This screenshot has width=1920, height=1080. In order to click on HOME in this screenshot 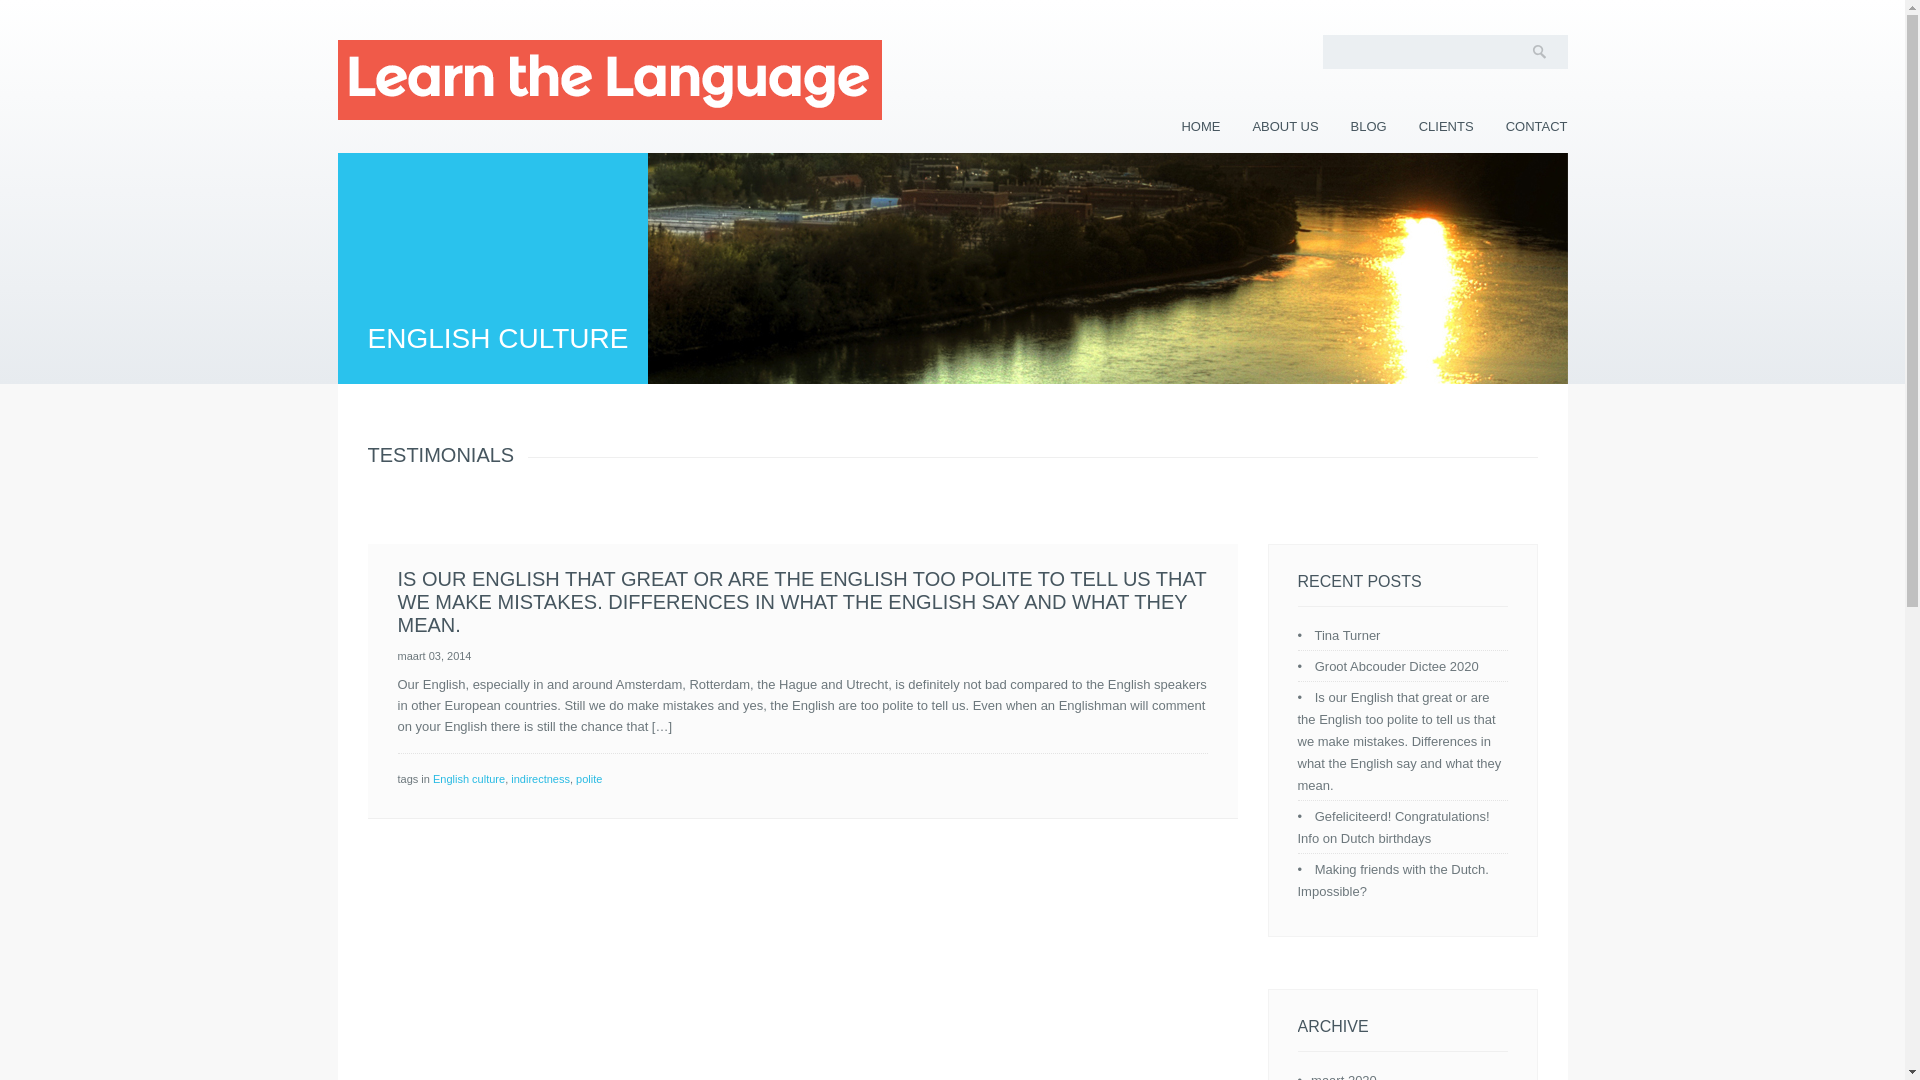, I will do `click(1200, 126)`.